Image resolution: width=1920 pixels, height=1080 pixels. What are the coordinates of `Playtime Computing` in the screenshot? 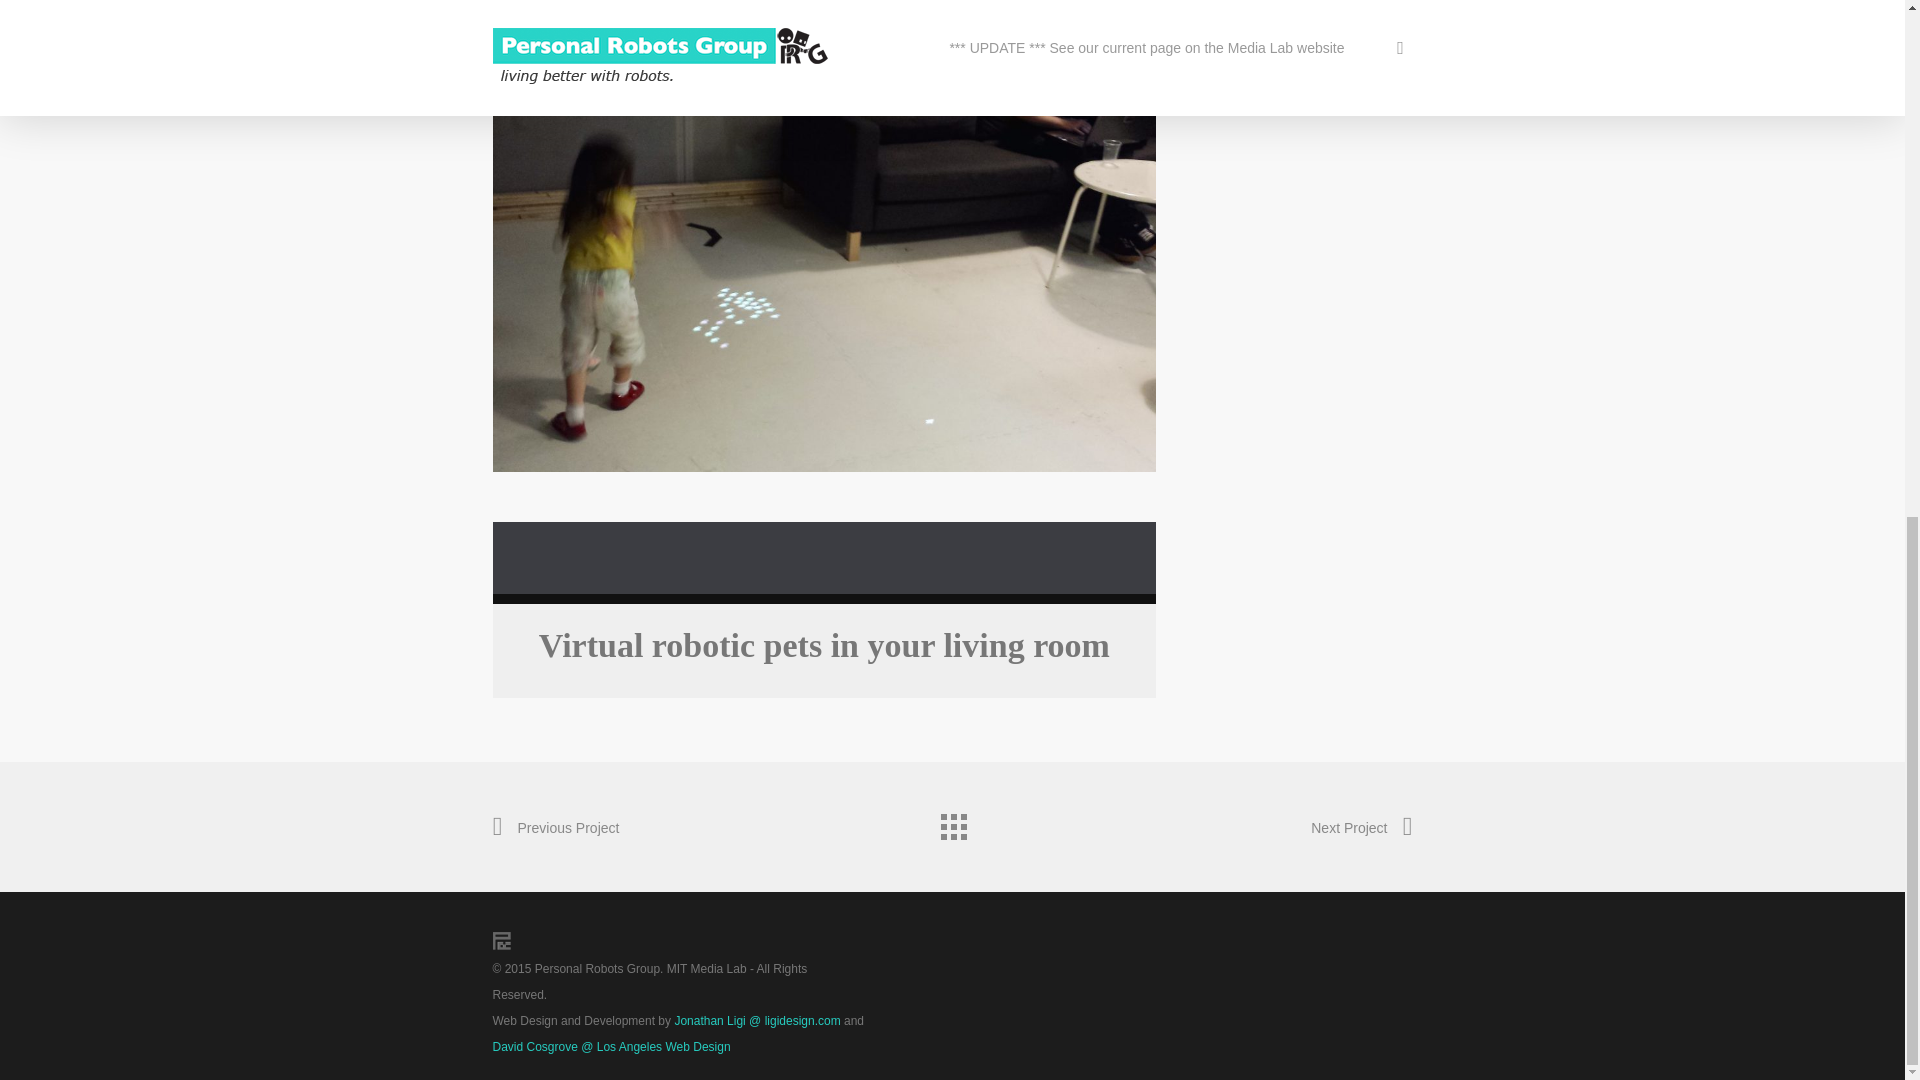 It's located at (1282, 32).